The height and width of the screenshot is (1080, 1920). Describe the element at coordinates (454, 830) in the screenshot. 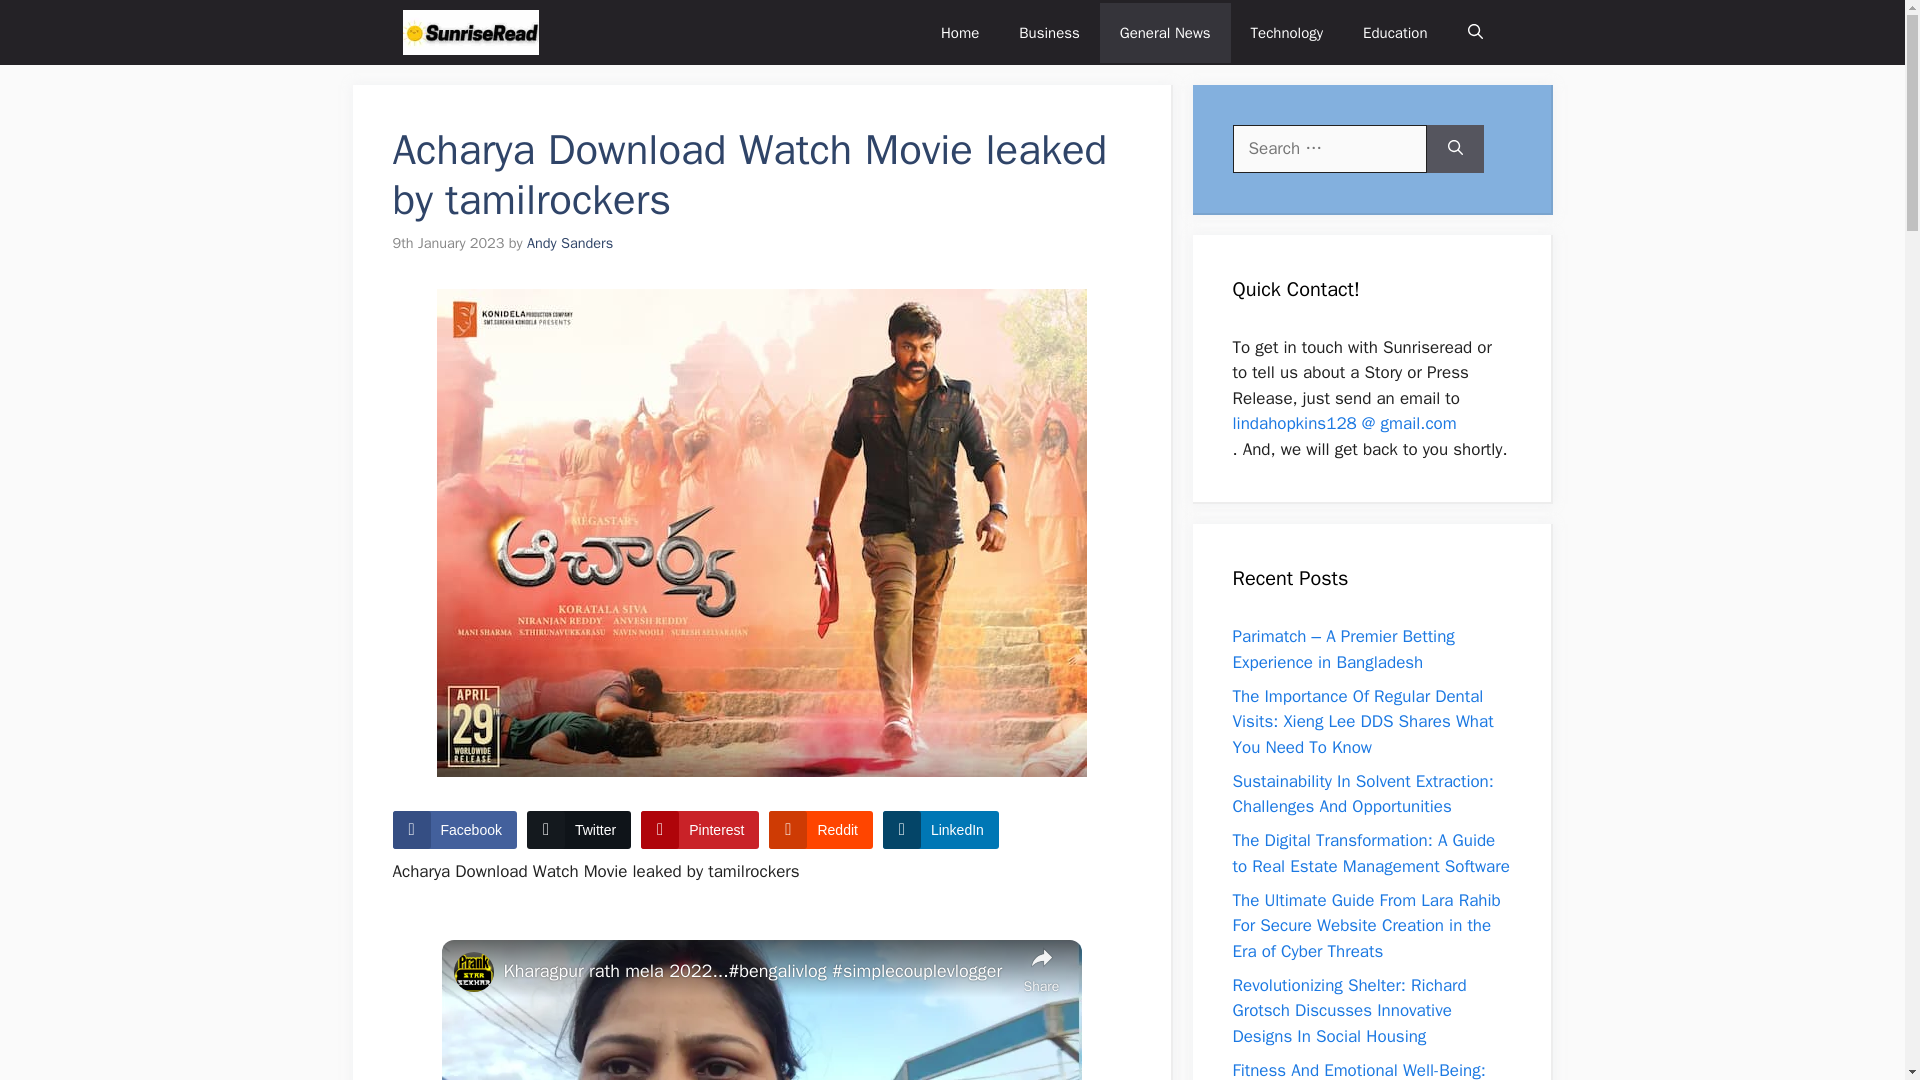

I see `Facebook` at that location.